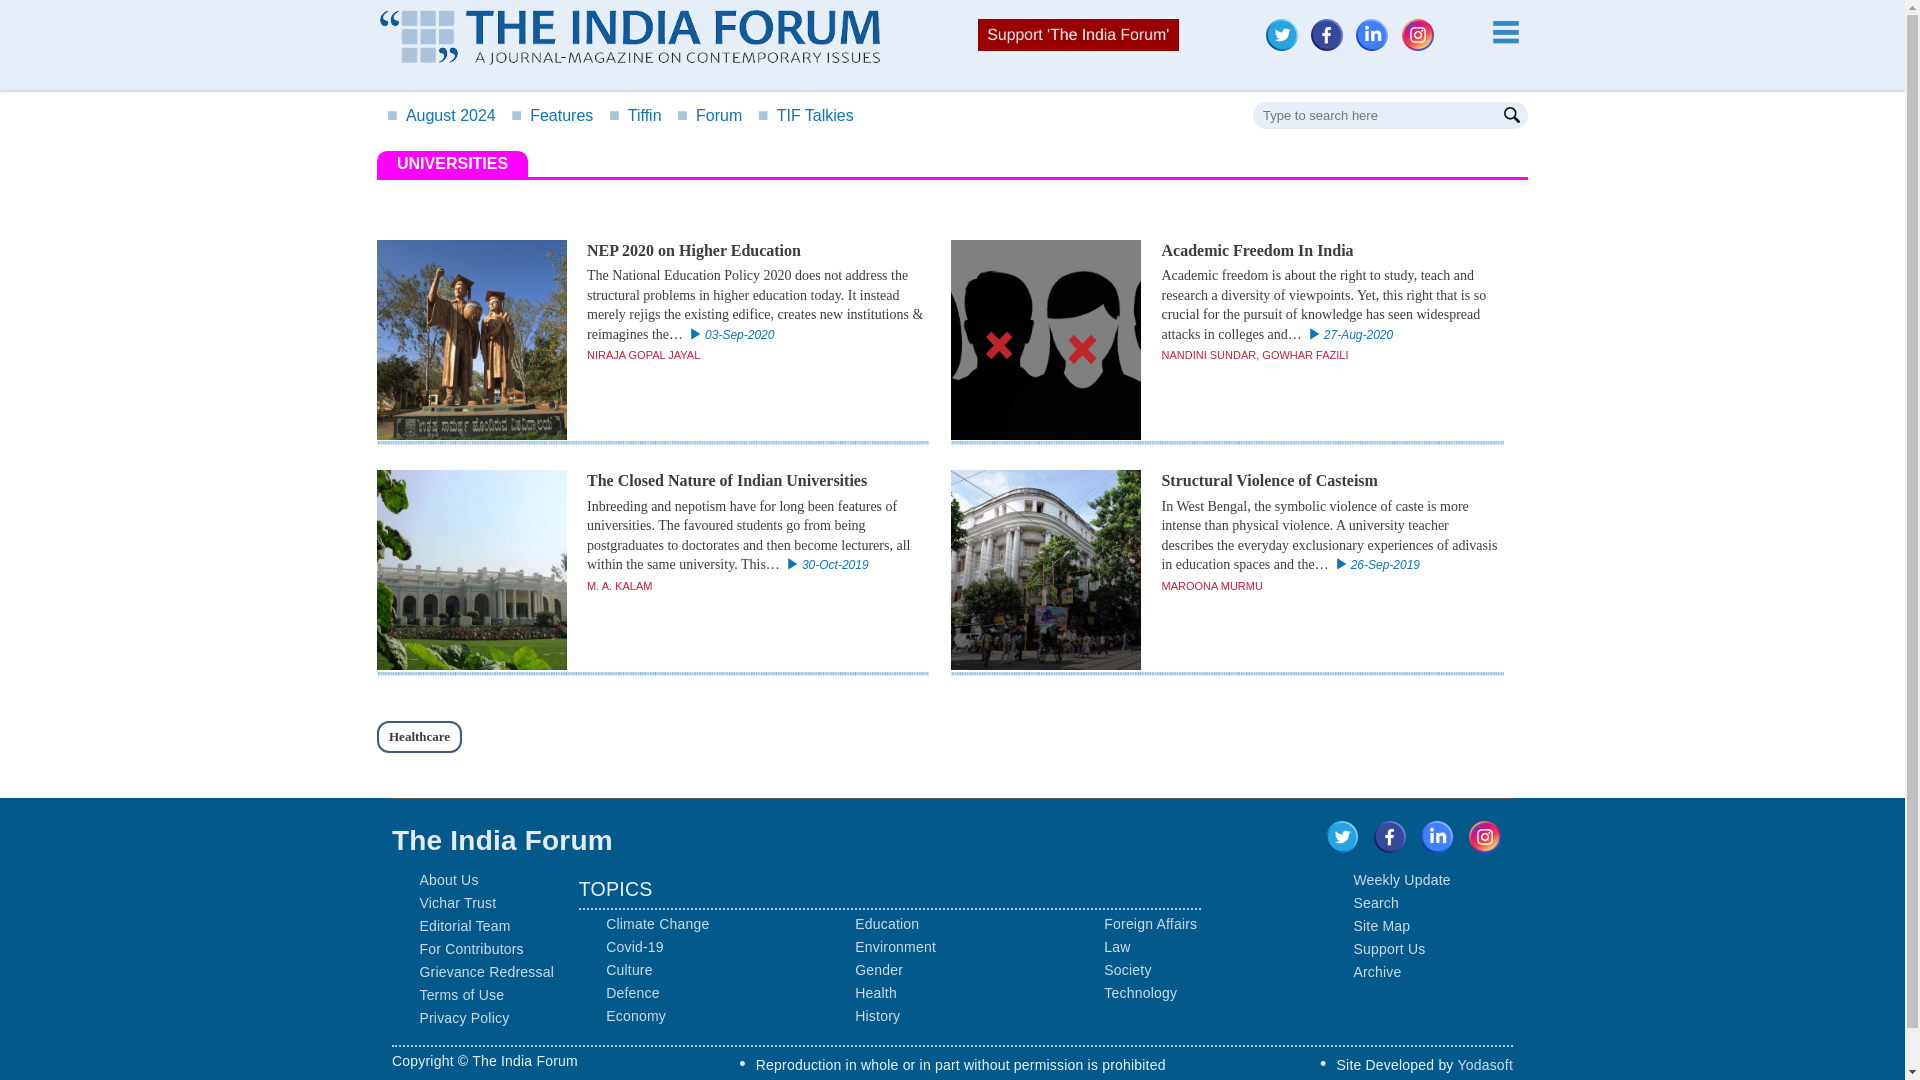 The image size is (1920, 1080). Describe the element at coordinates (1376, 46) in the screenshot. I see `Linkedin` at that location.